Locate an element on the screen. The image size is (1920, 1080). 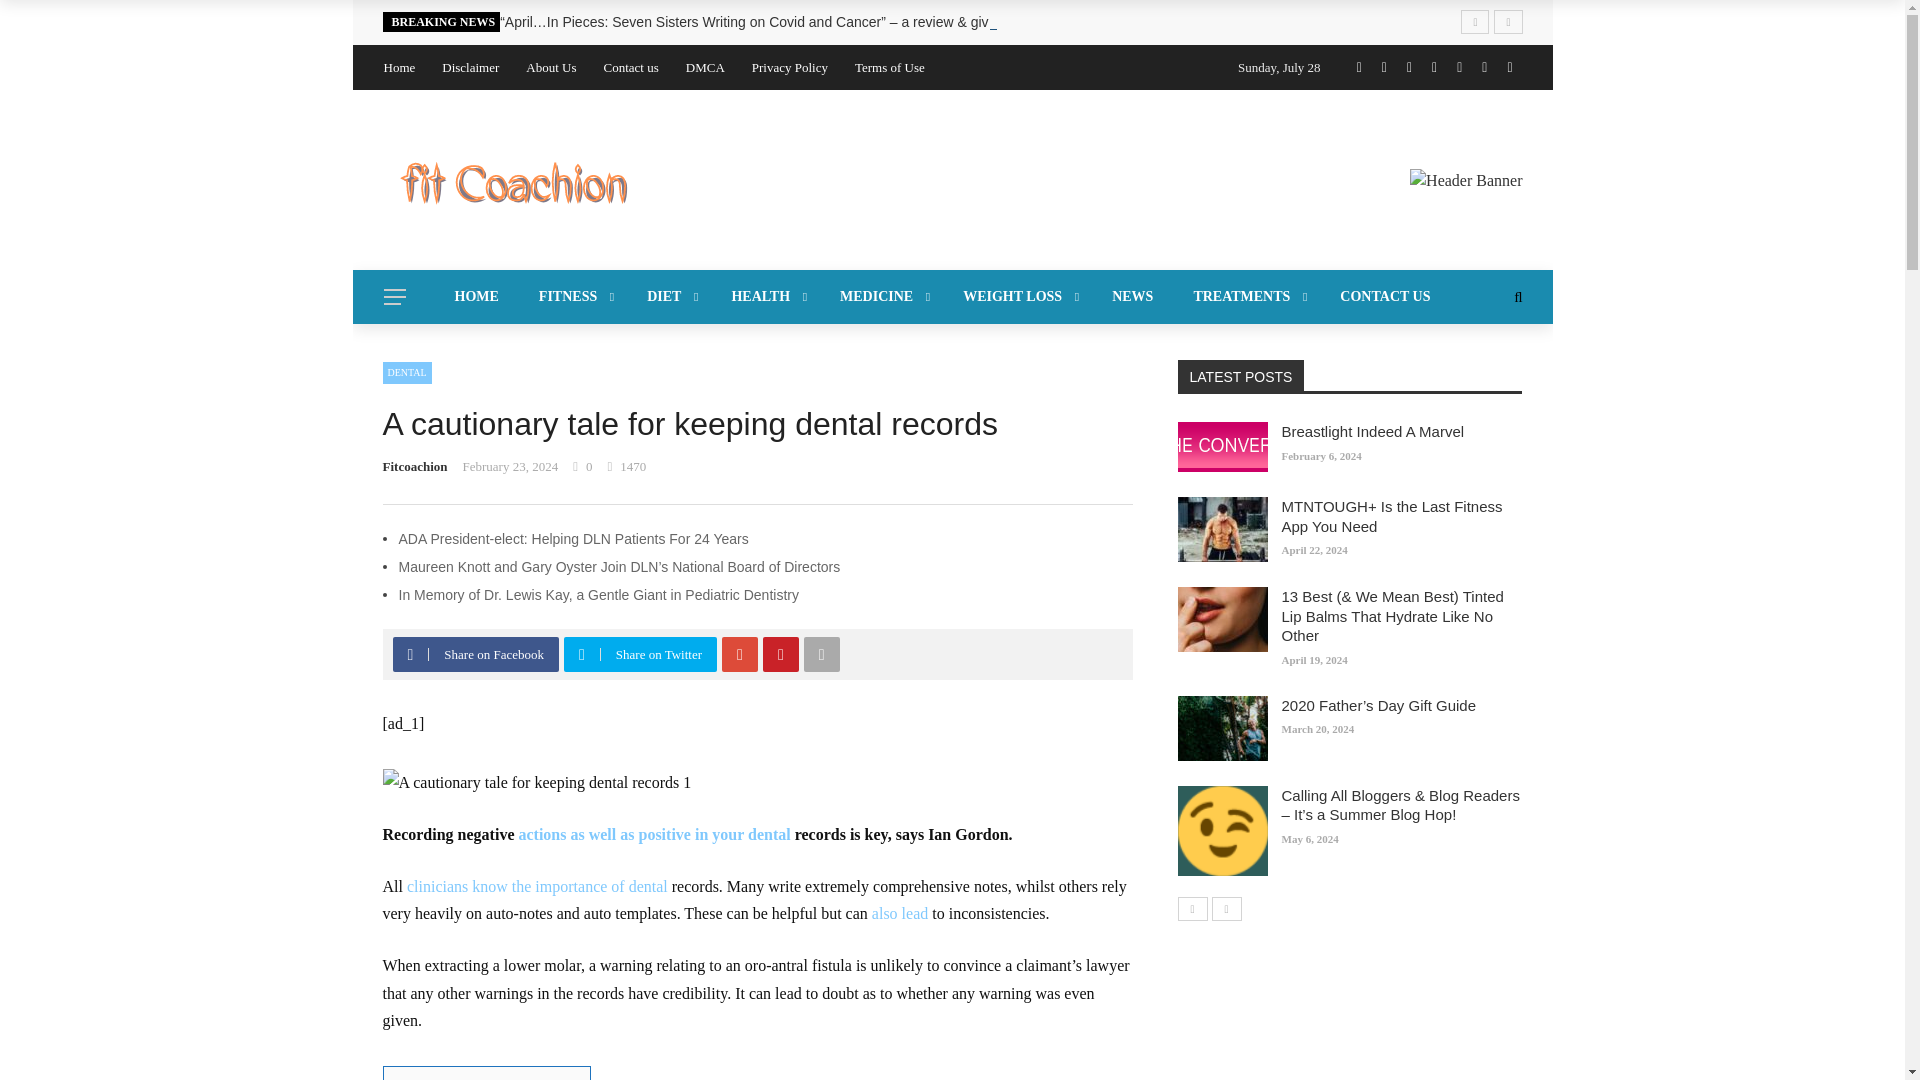
Terms of Use is located at coordinates (890, 67).